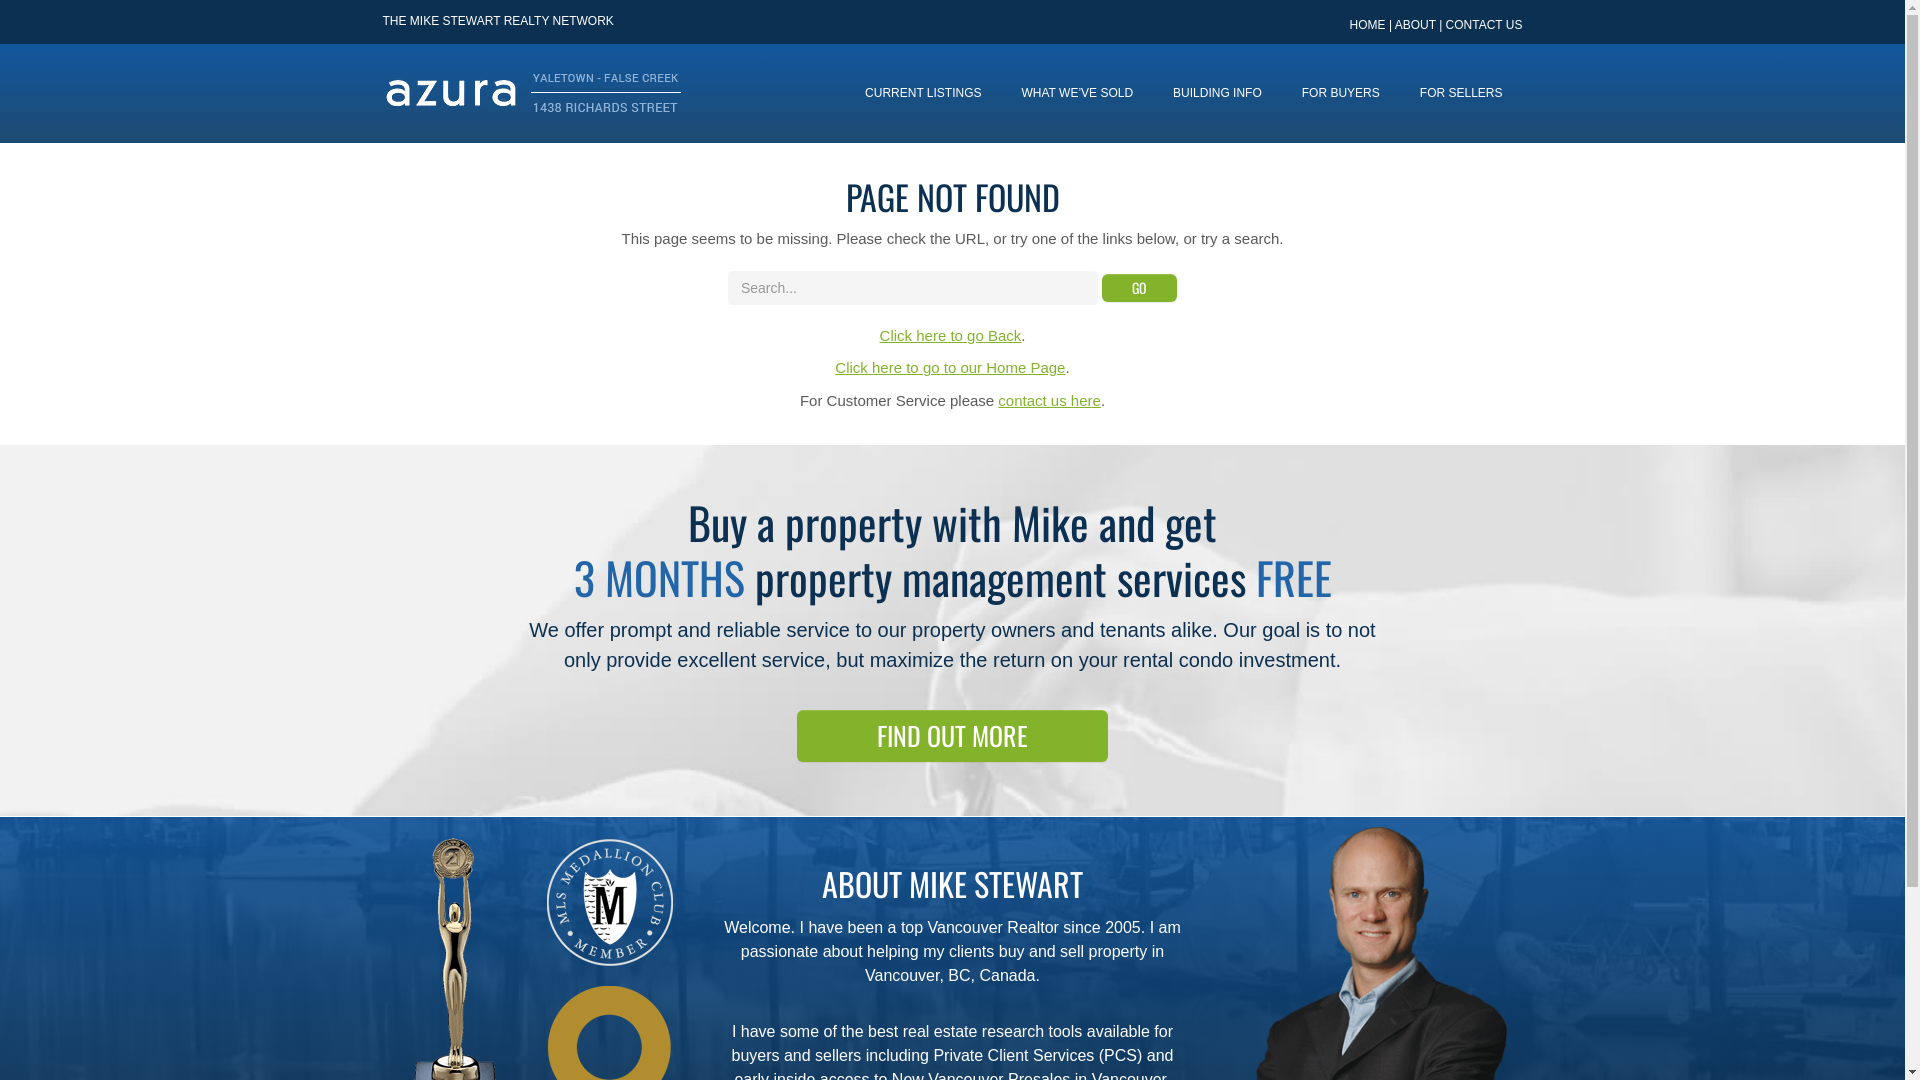 The image size is (1920, 1080). Describe the element at coordinates (1484, 25) in the screenshot. I see `CONTACT US` at that location.